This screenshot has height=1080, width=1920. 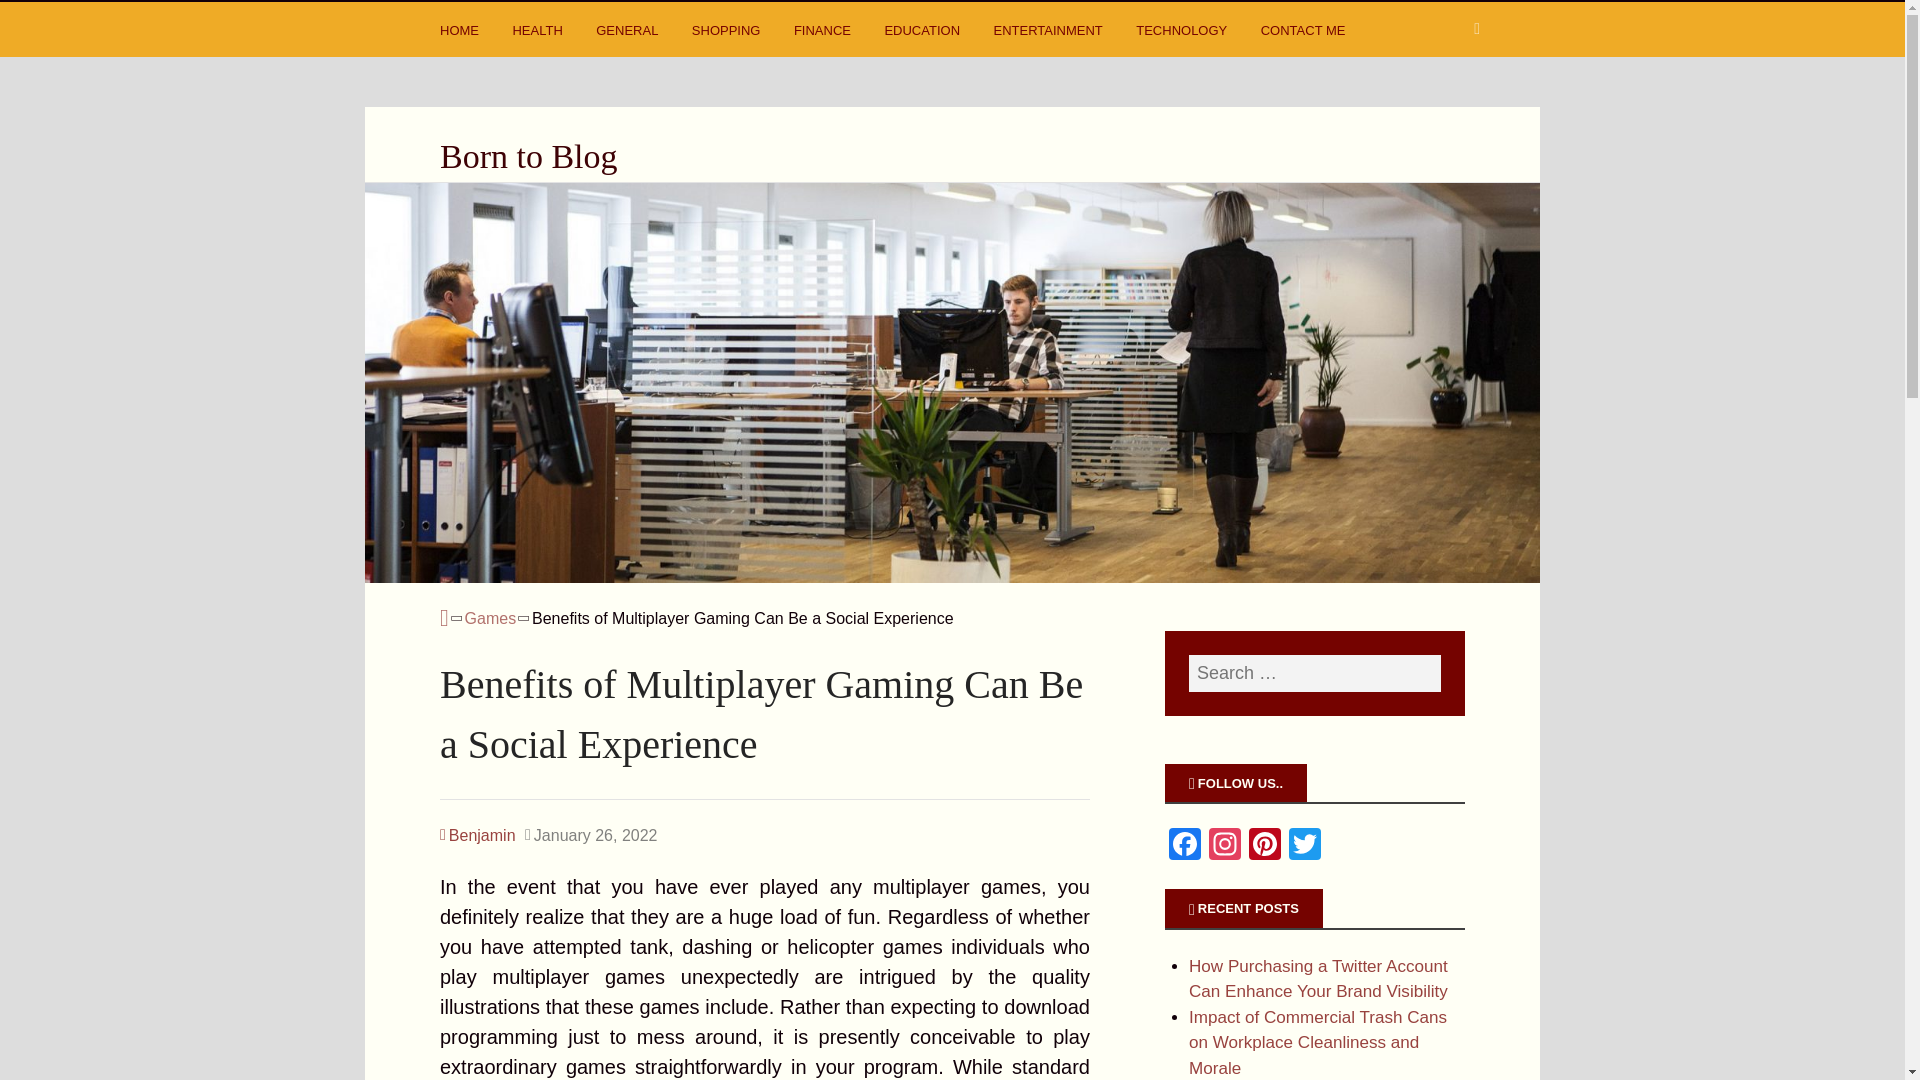 I want to click on GENERAL, so click(x=628, y=34).